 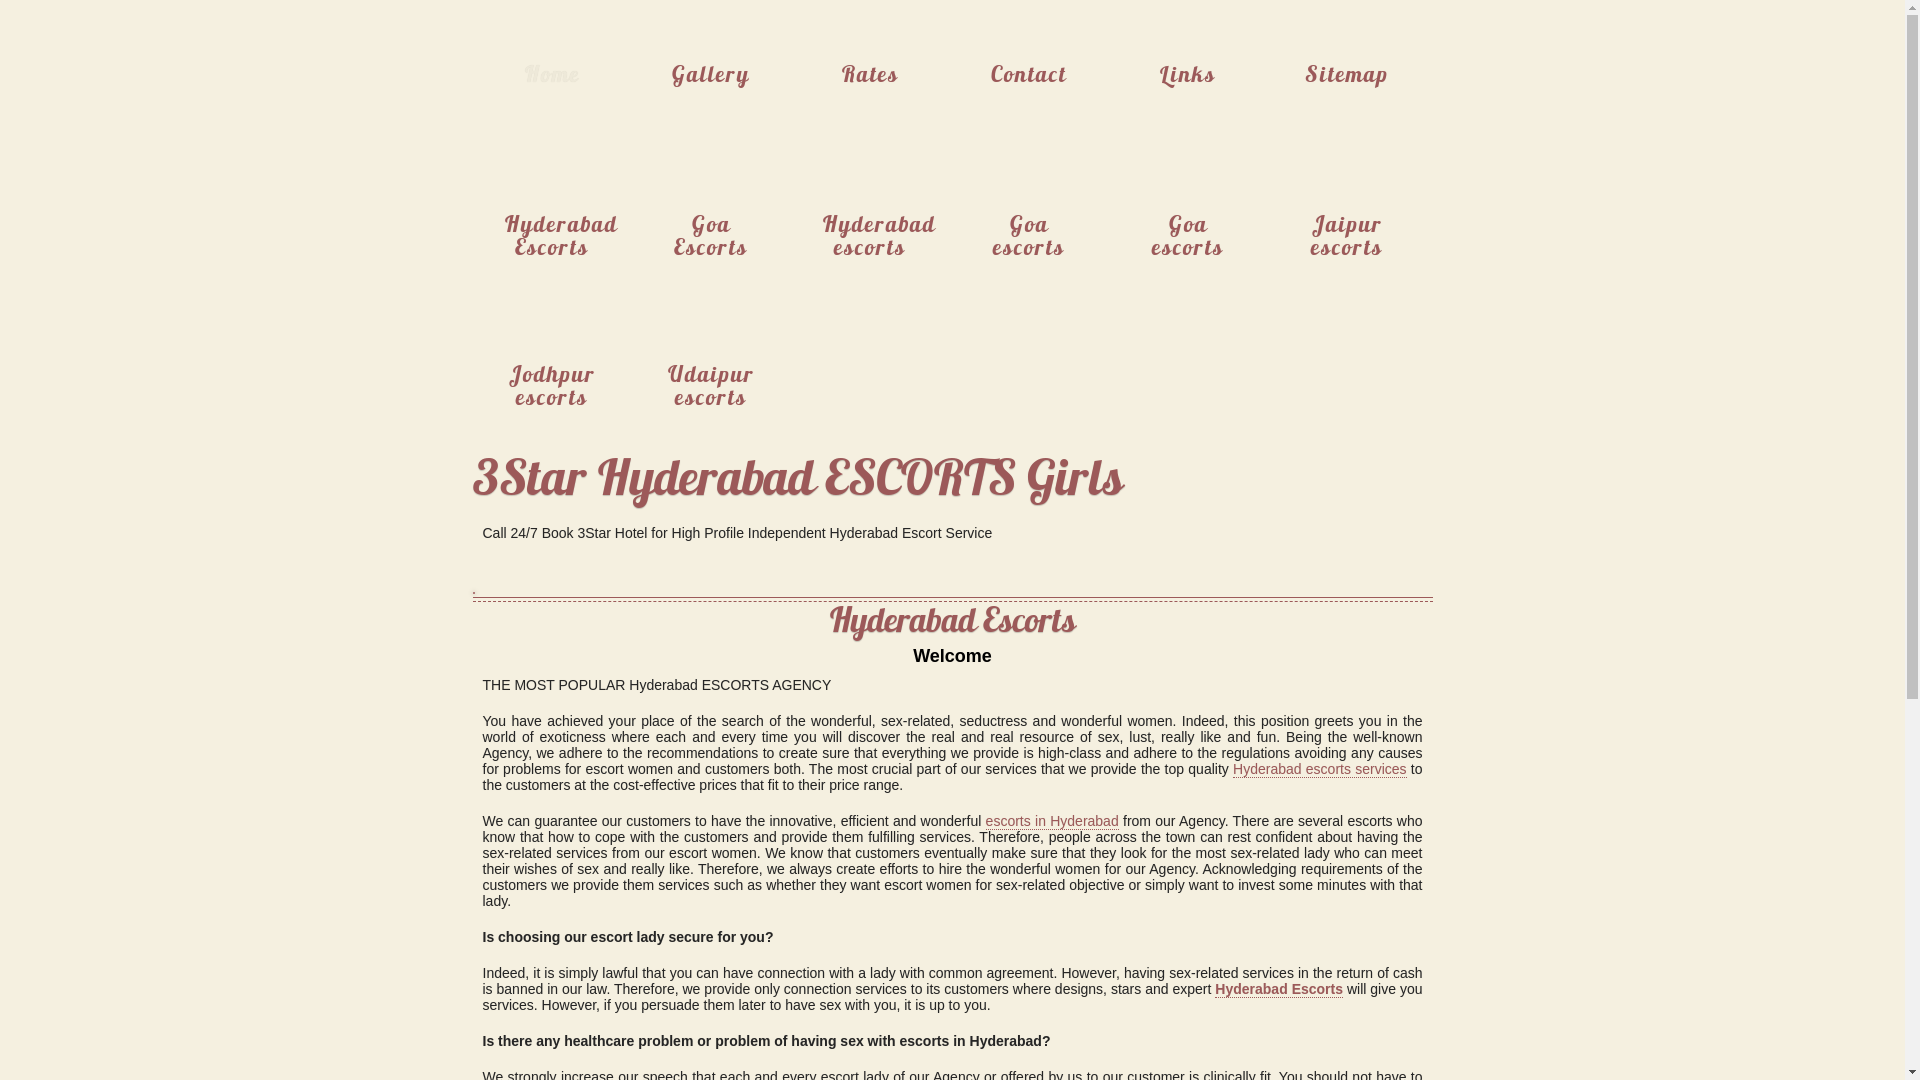 What do you see at coordinates (1348, 225) in the screenshot?
I see `Jaipur escorts` at bounding box center [1348, 225].